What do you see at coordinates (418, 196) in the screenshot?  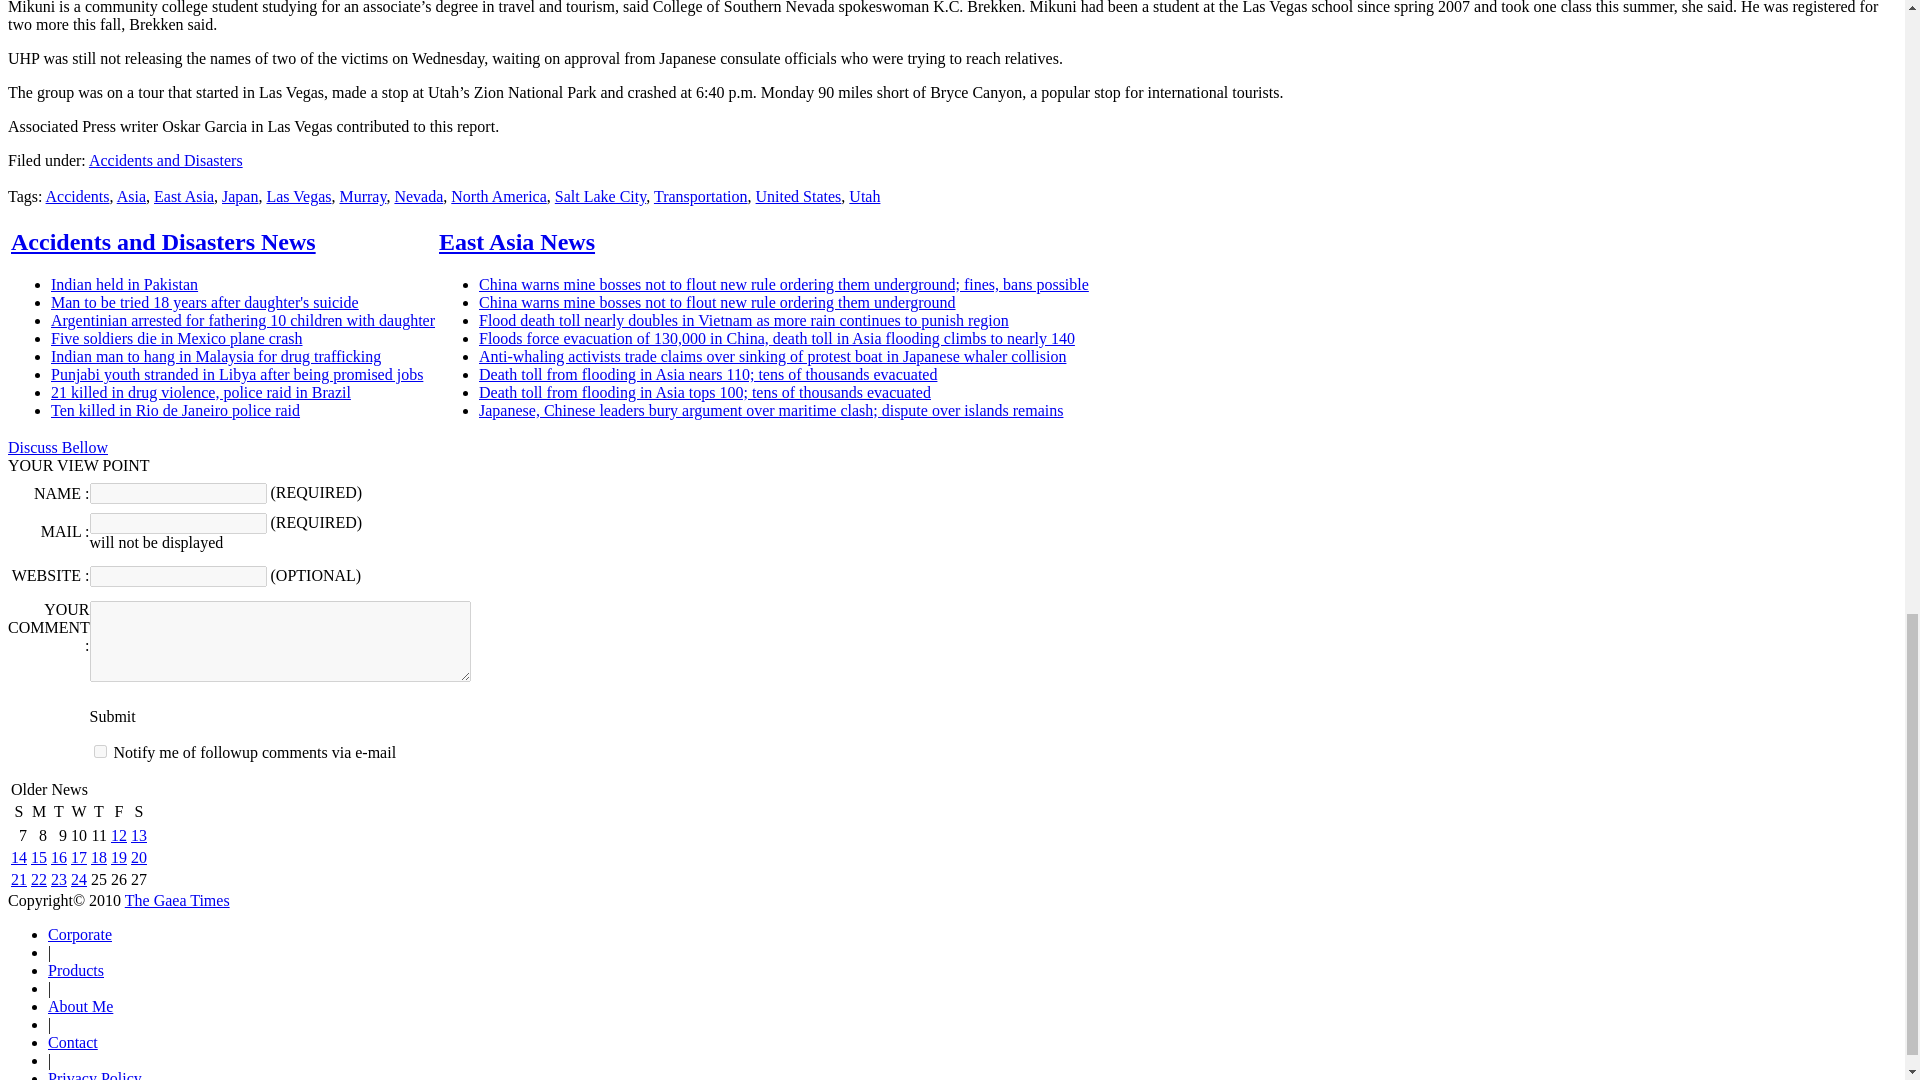 I see `Nevada` at bounding box center [418, 196].